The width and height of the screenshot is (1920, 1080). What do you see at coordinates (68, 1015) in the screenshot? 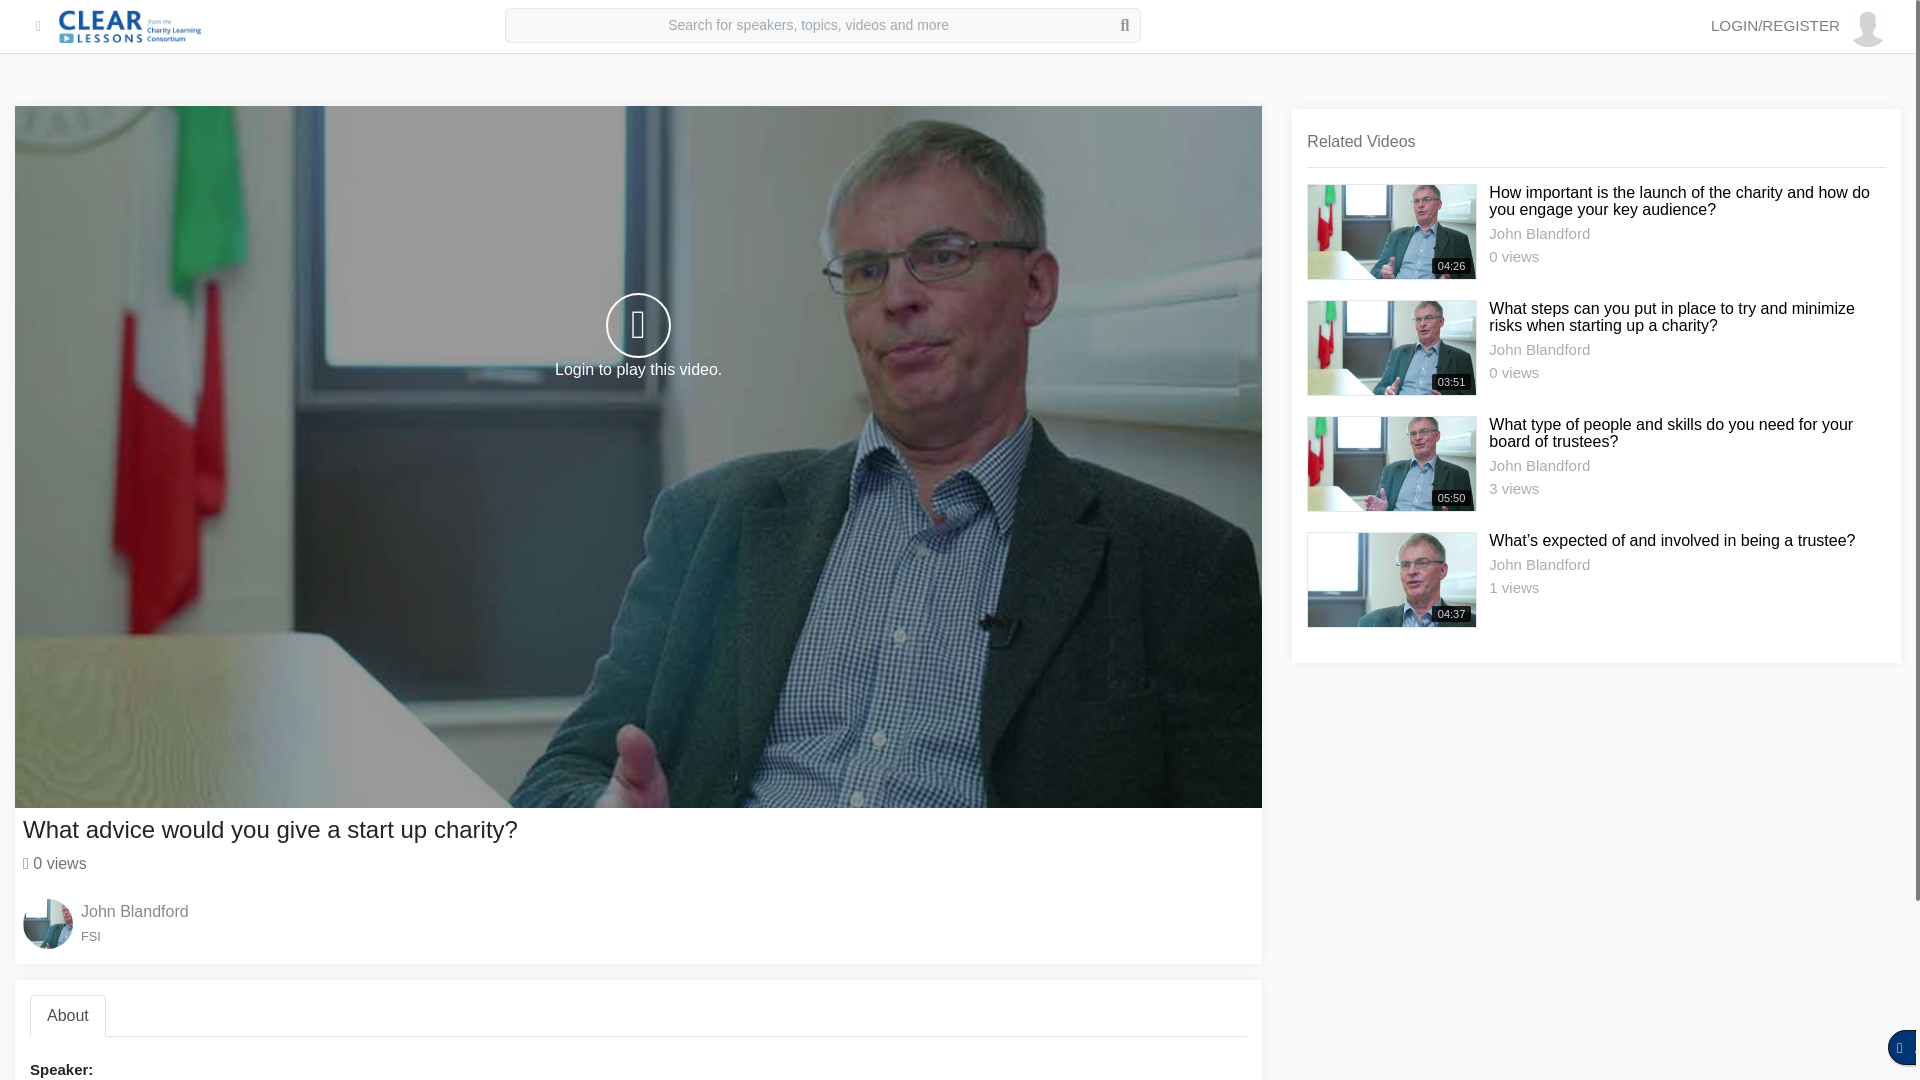
I see `About` at bounding box center [68, 1015].